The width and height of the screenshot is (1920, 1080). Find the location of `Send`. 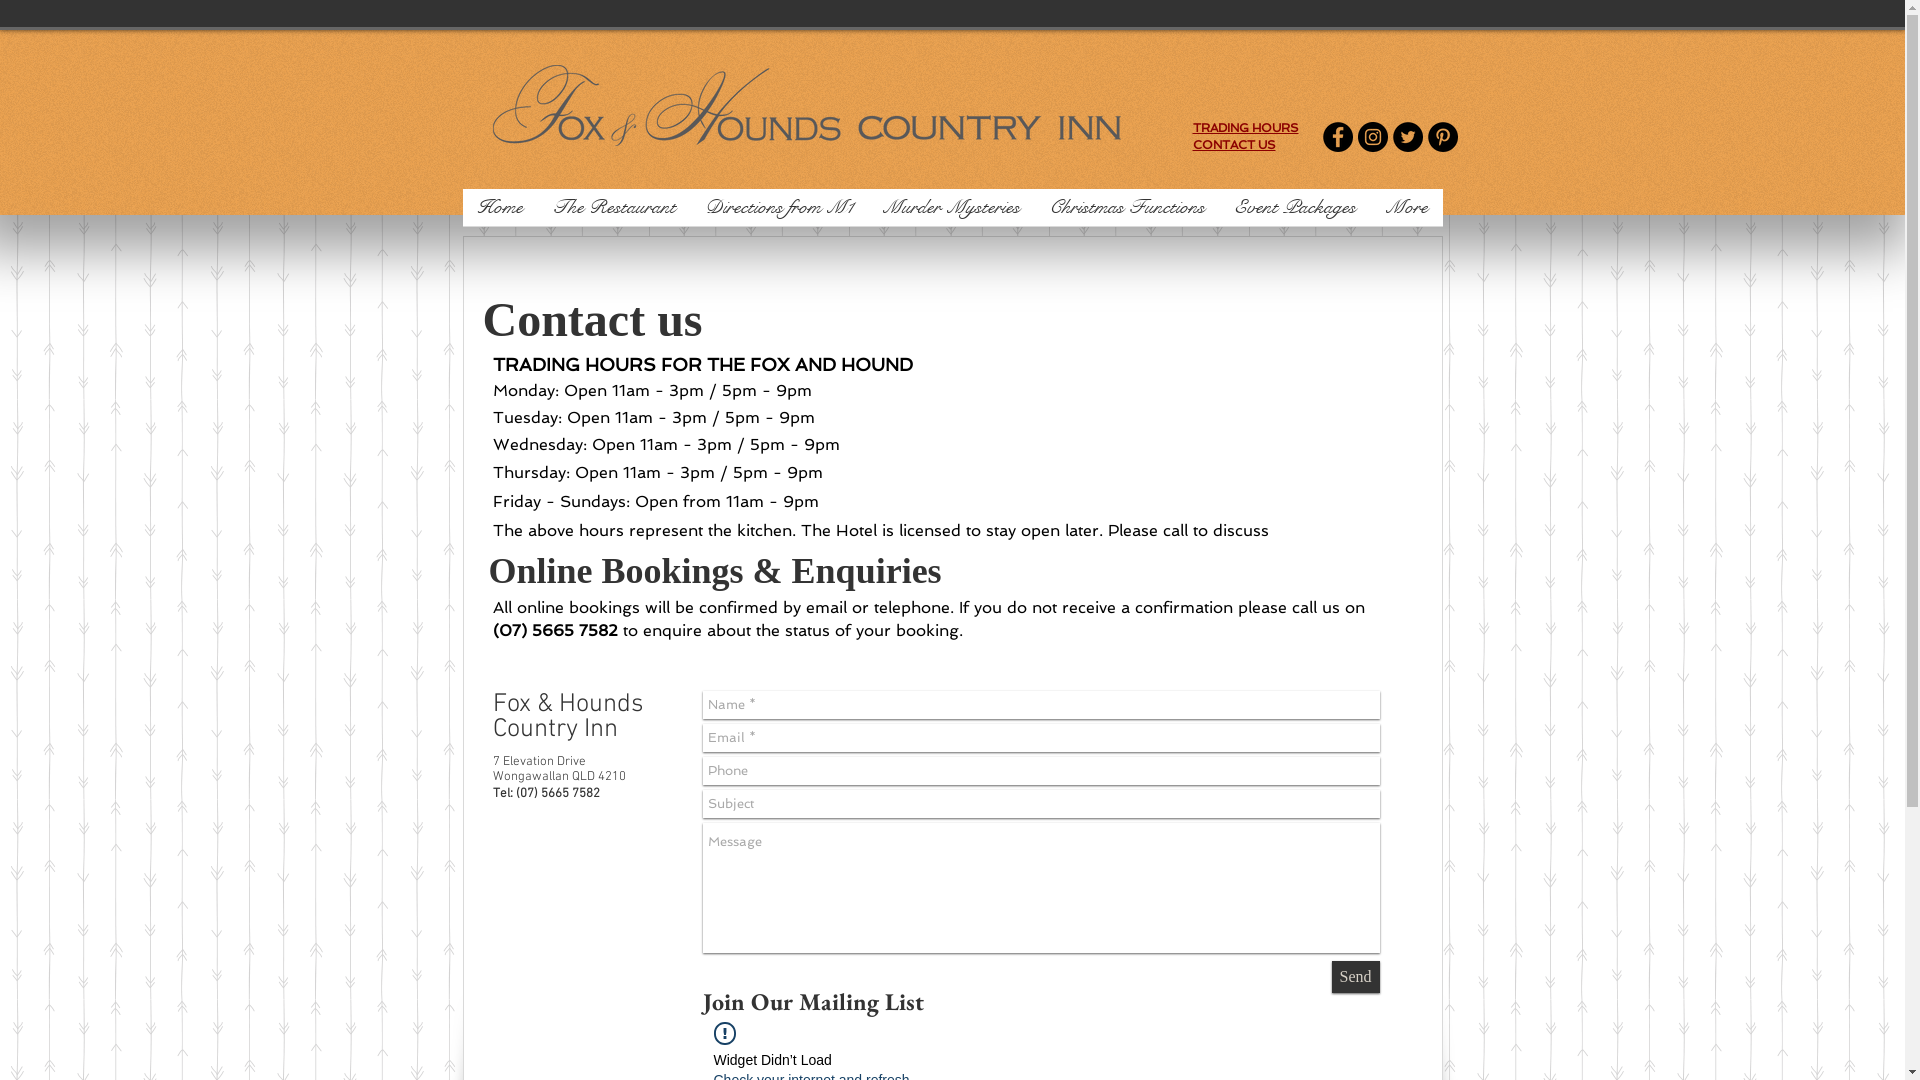

Send is located at coordinates (1356, 977).